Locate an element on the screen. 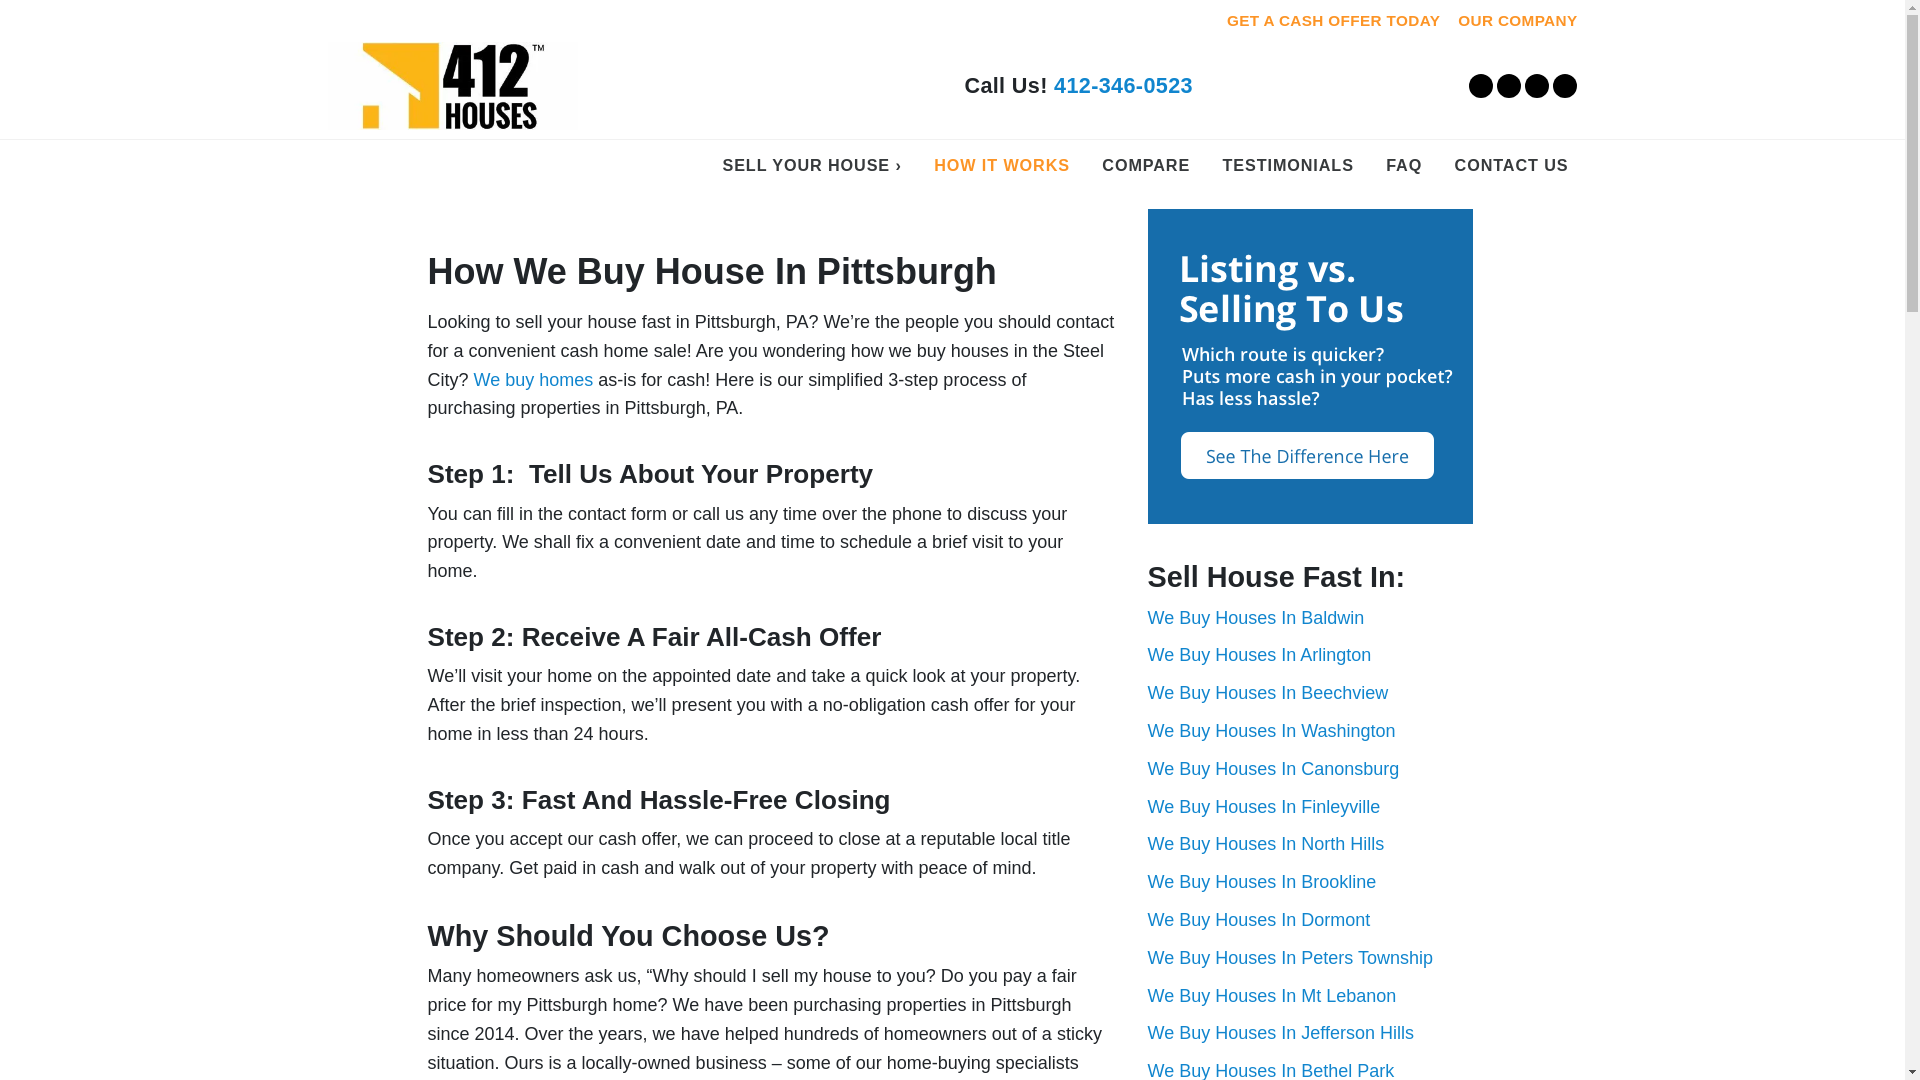 The width and height of the screenshot is (1920, 1080). Instagram is located at coordinates (1564, 86).